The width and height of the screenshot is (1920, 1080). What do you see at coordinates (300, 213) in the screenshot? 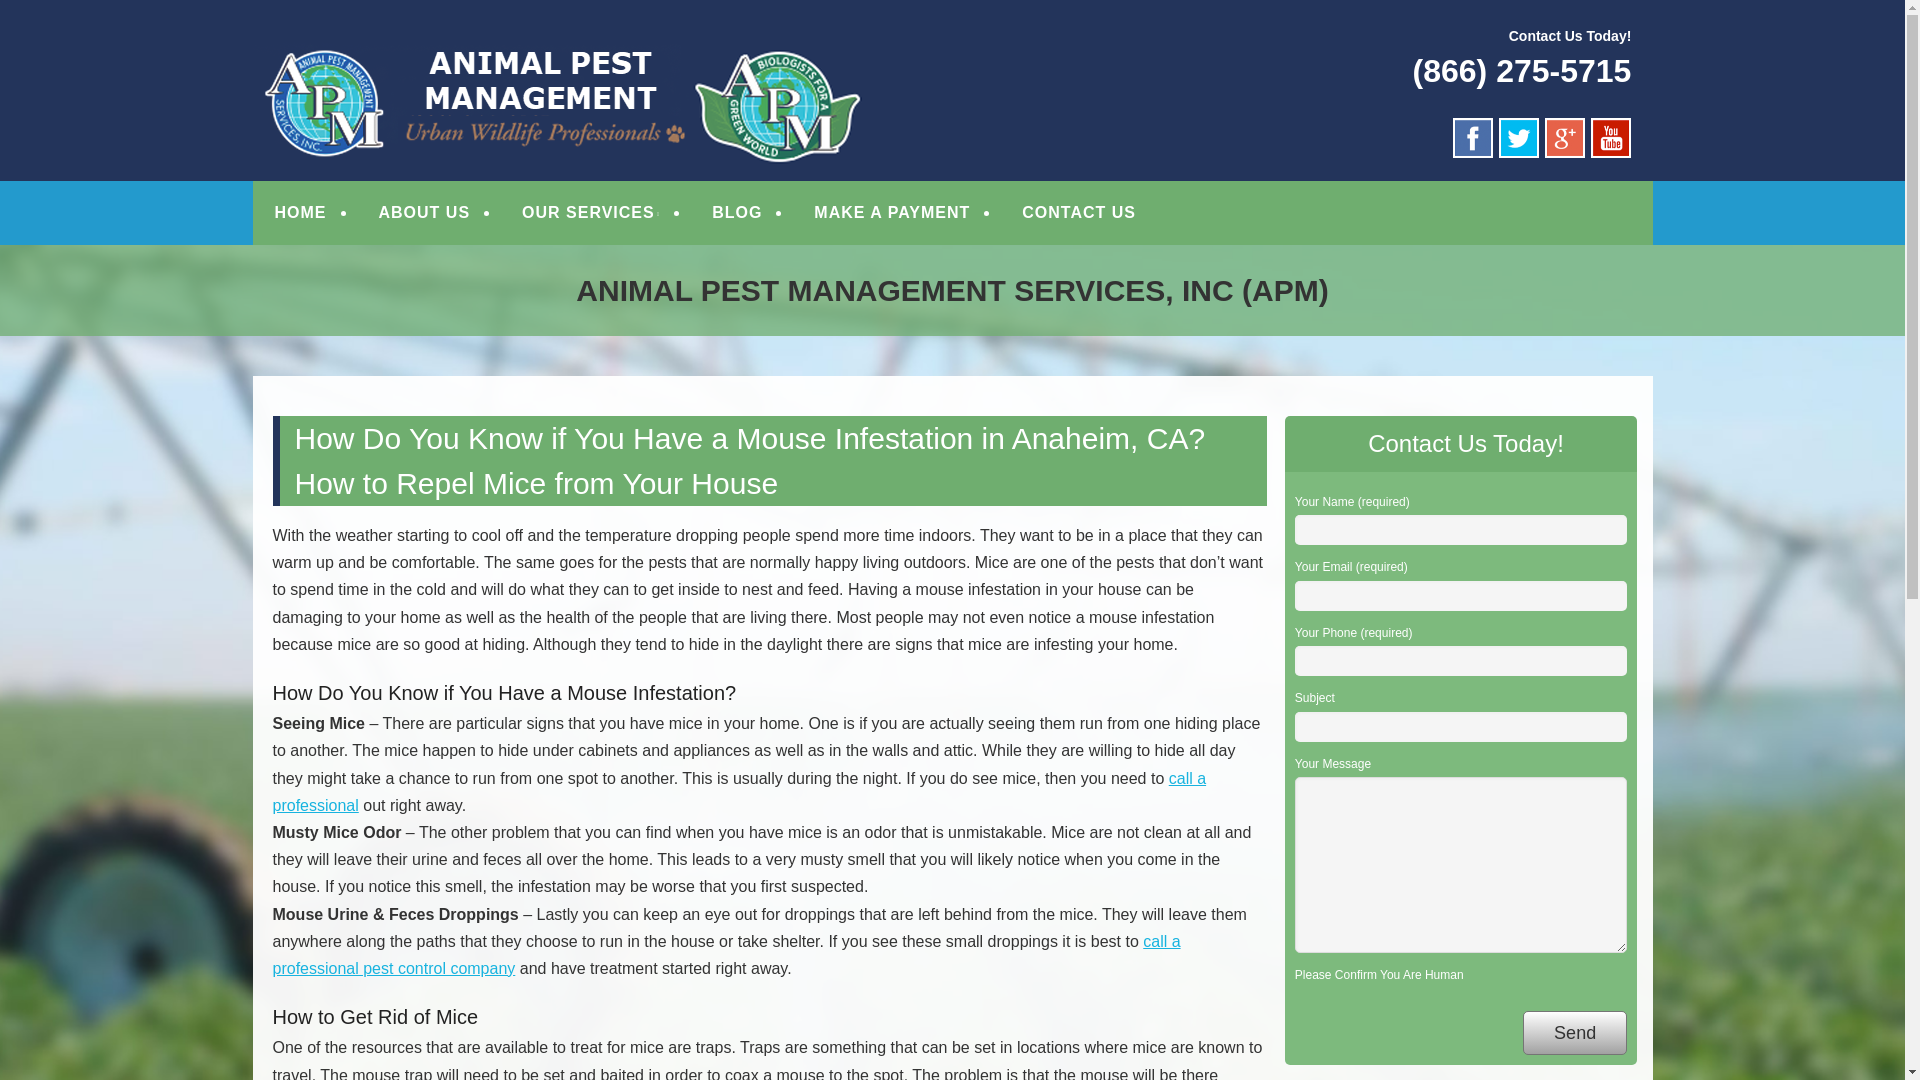
I see `HOME` at bounding box center [300, 213].